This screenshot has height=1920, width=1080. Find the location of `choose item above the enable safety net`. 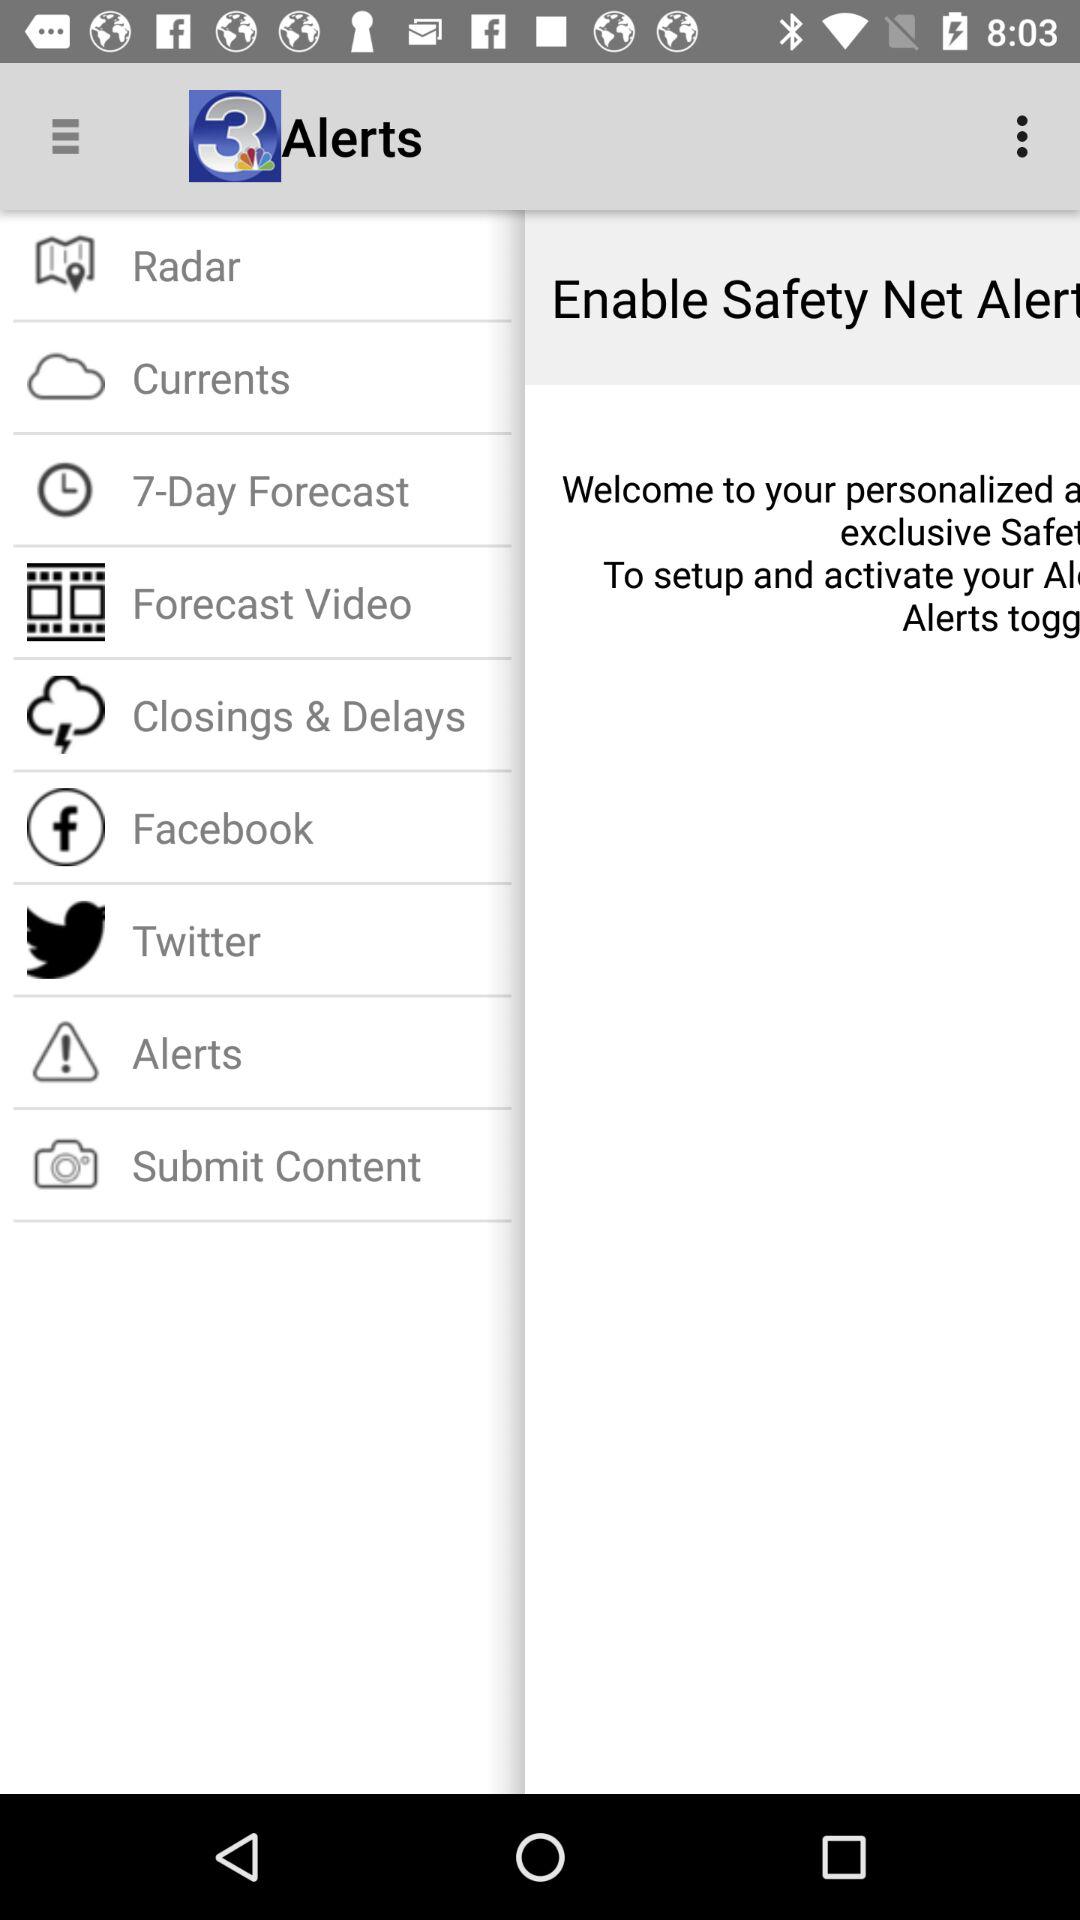

choose item above the enable safety net is located at coordinates (1028, 136).